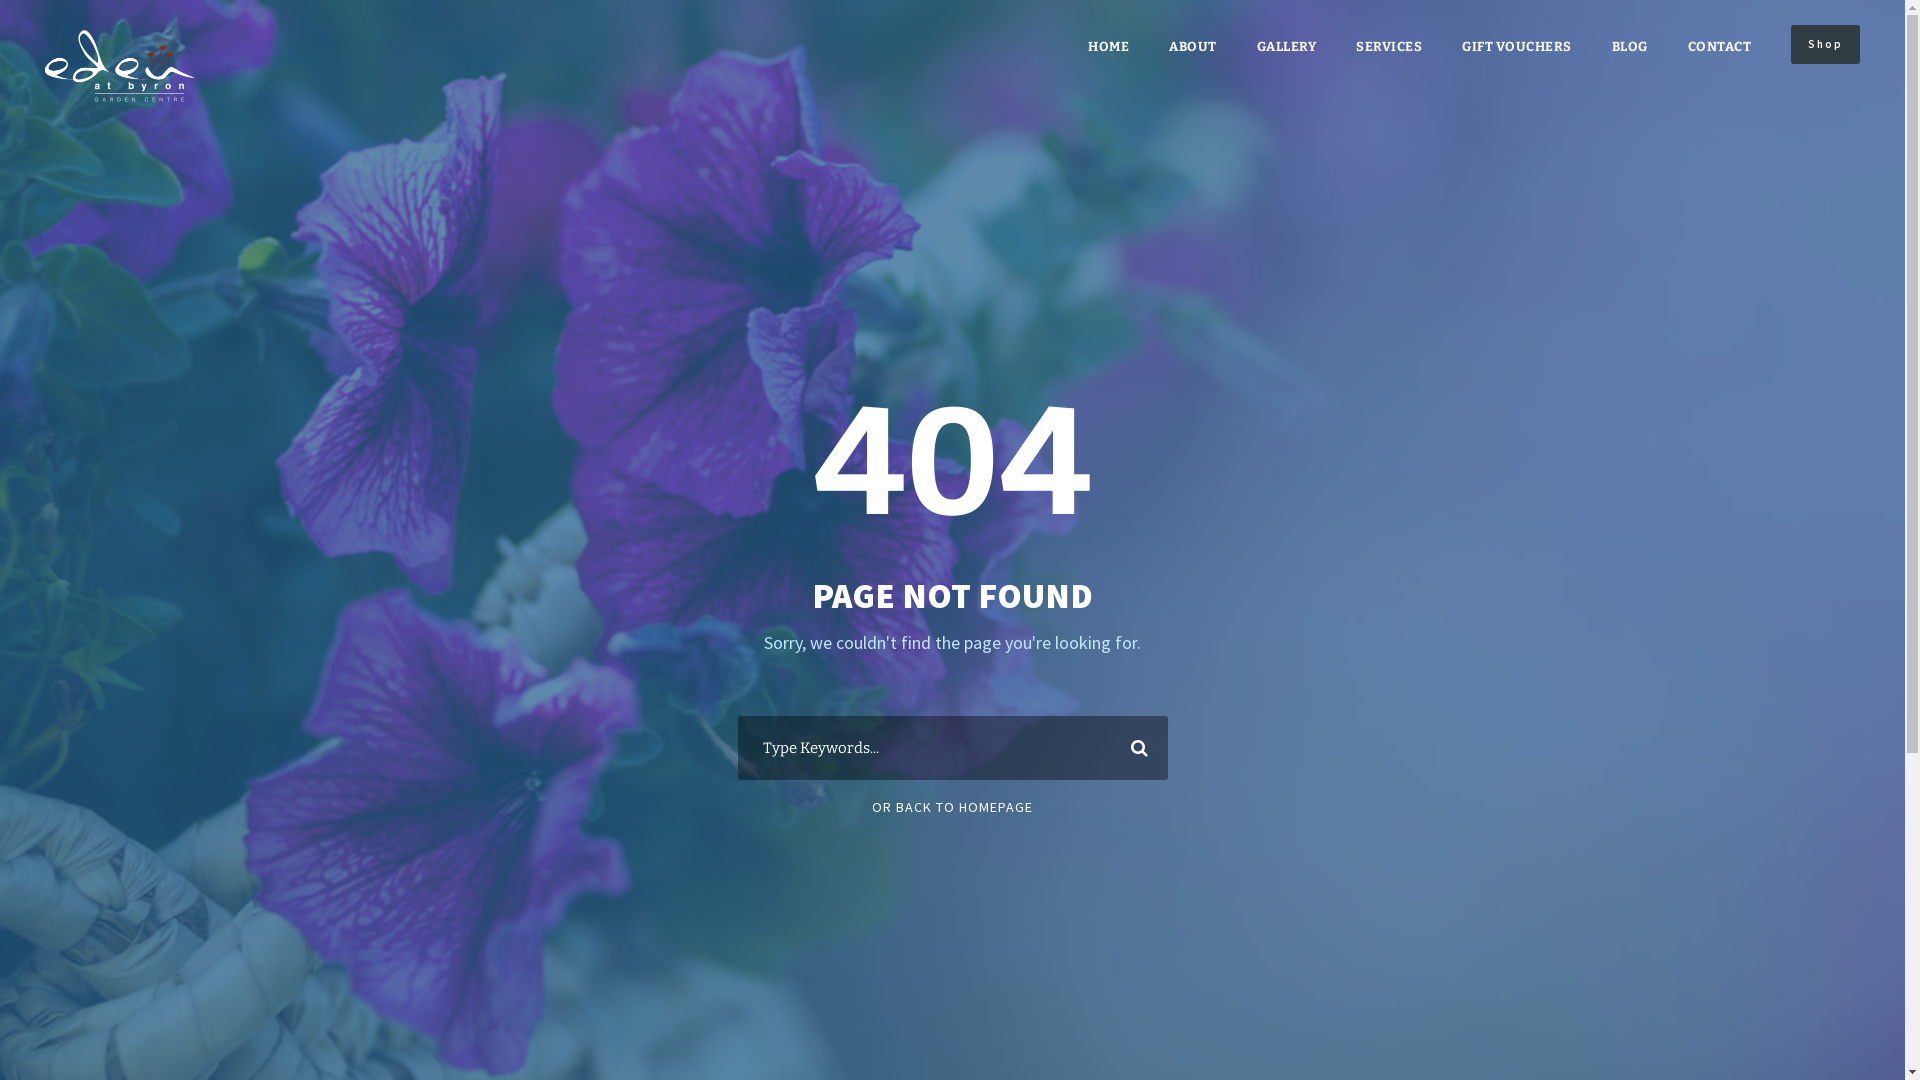 Image resolution: width=1920 pixels, height=1080 pixels. I want to click on GIFT VOUCHERS, so click(1517, 64).